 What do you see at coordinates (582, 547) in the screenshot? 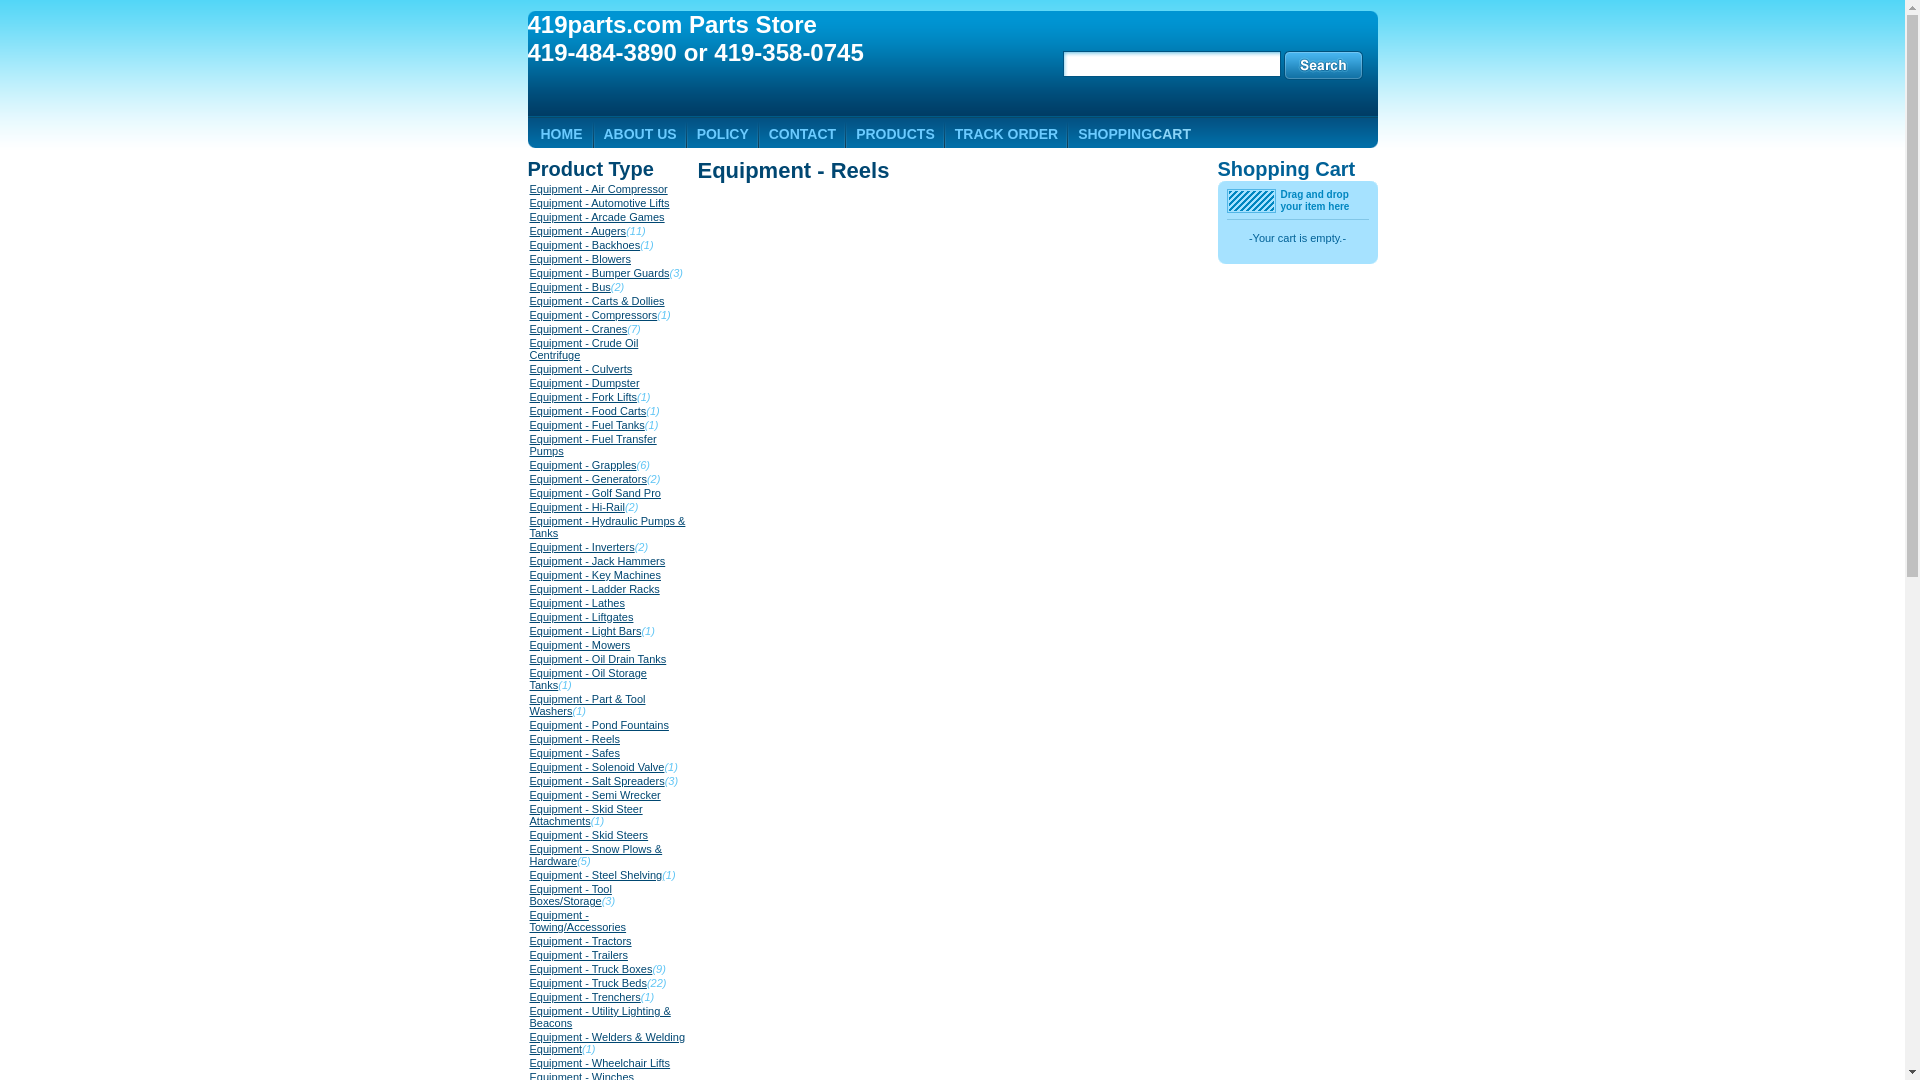
I see `Equipment - Inverters` at bounding box center [582, 547].